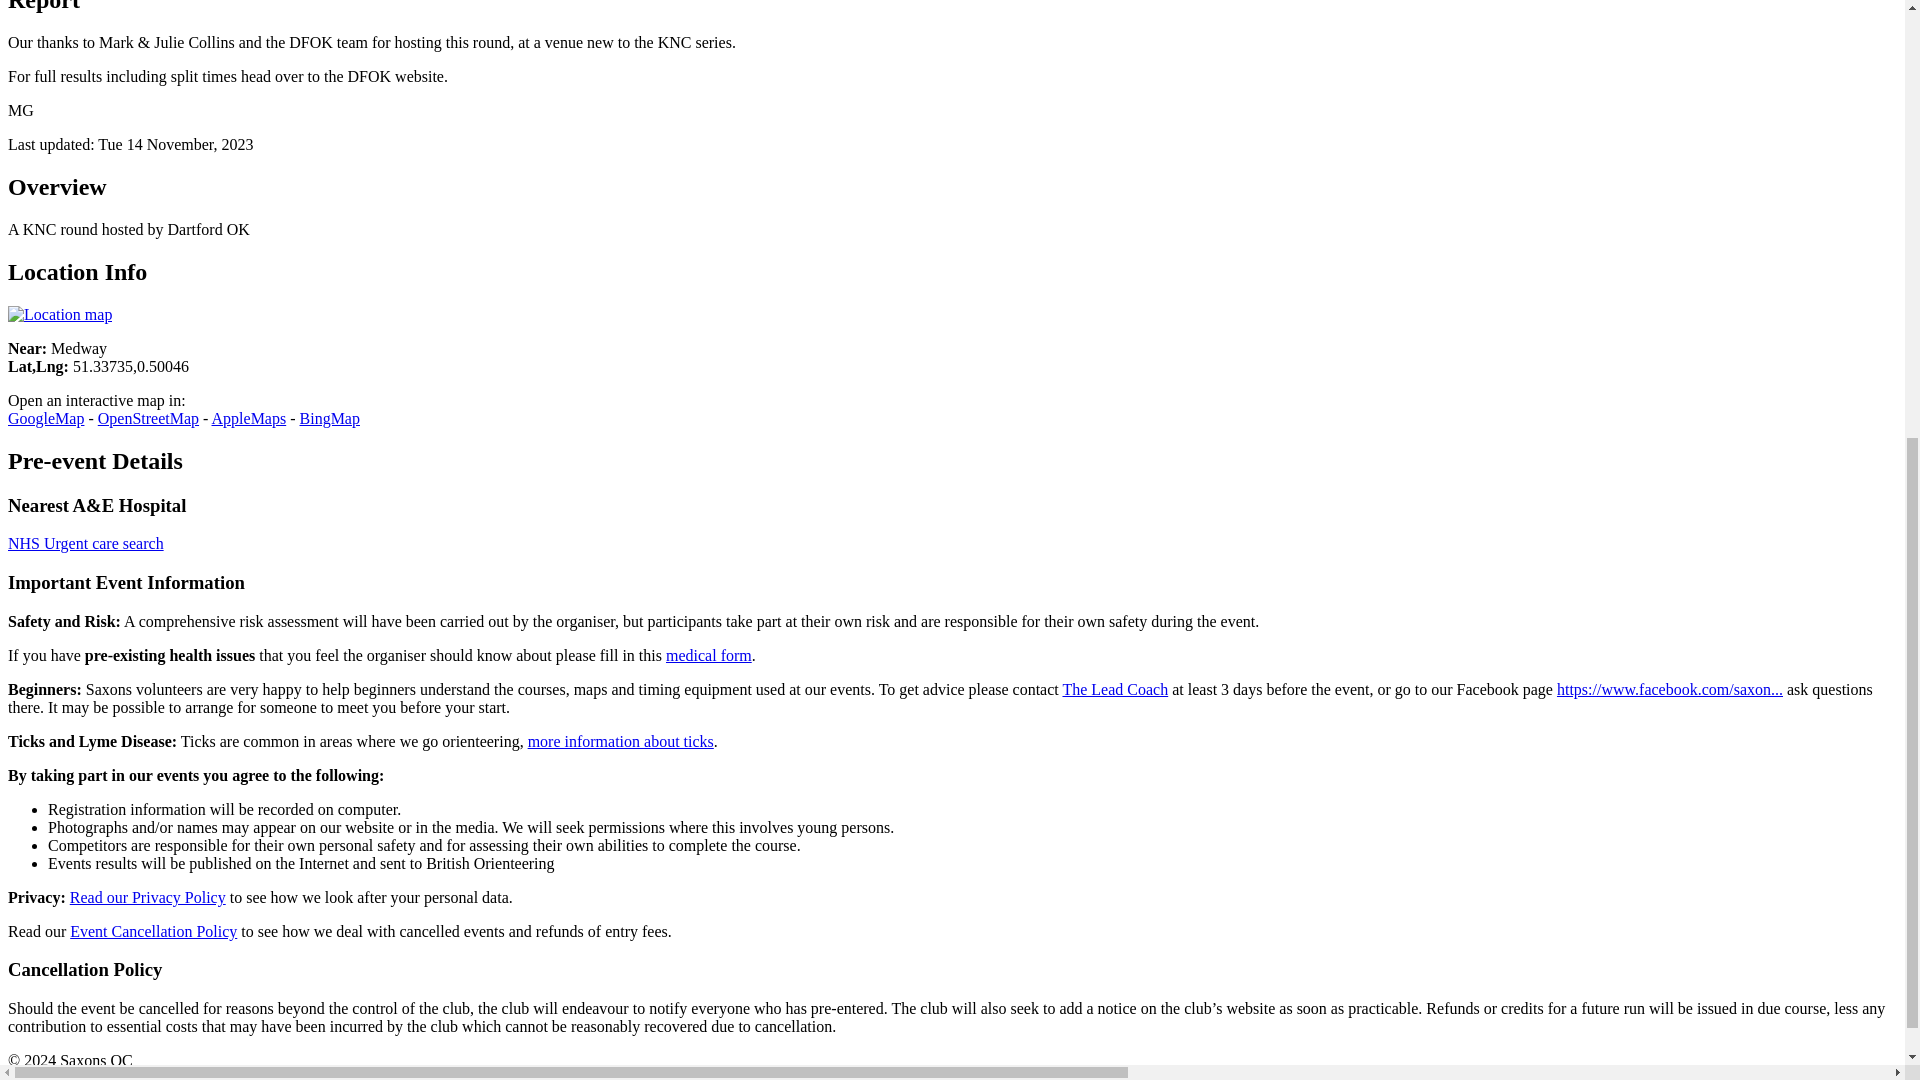 This screenshot has height=1080, width=1920. What do you see at coordinates (709, 655) in the screenshot?
I see `medical form` at bounding box center [709, 655].